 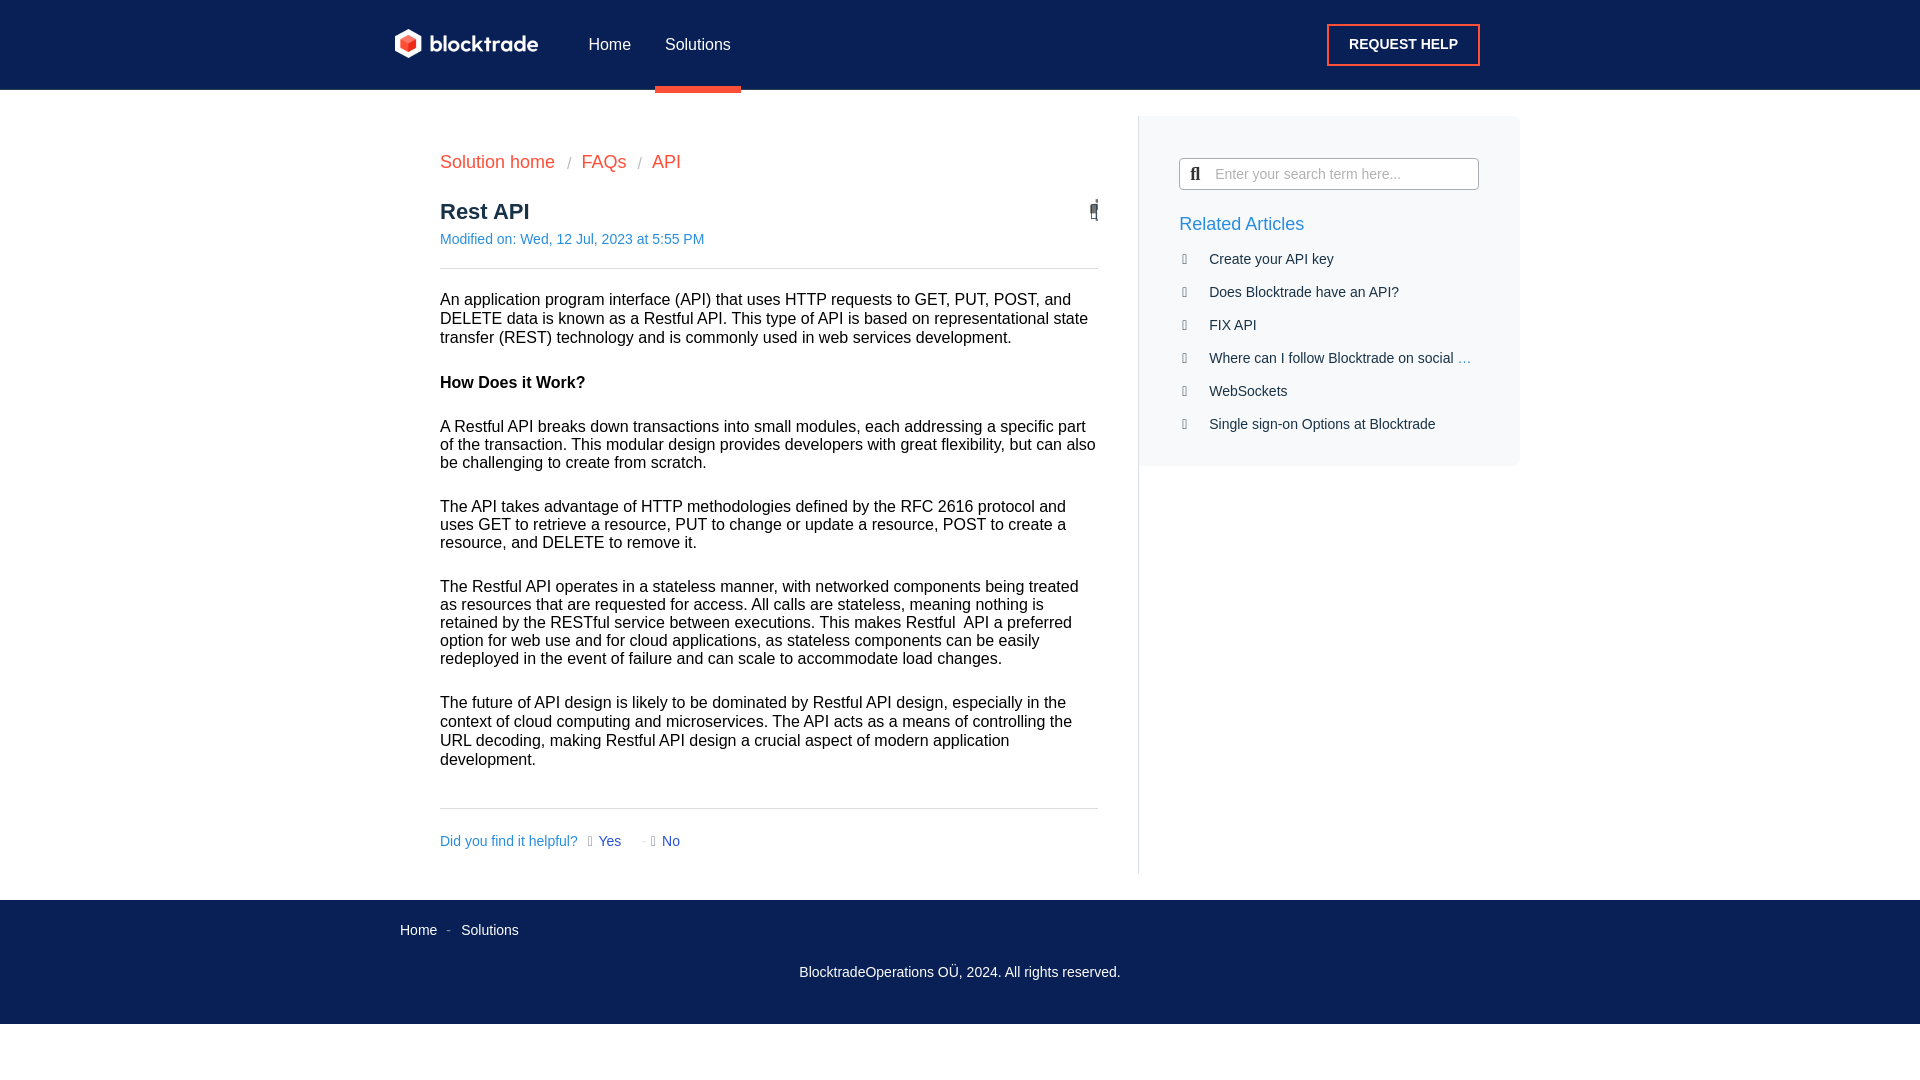 What do you see at coordinates (1304, 292) in the screenshot?
I see `Does Blocktrade have an API?` at bounding box center [1304, 292].